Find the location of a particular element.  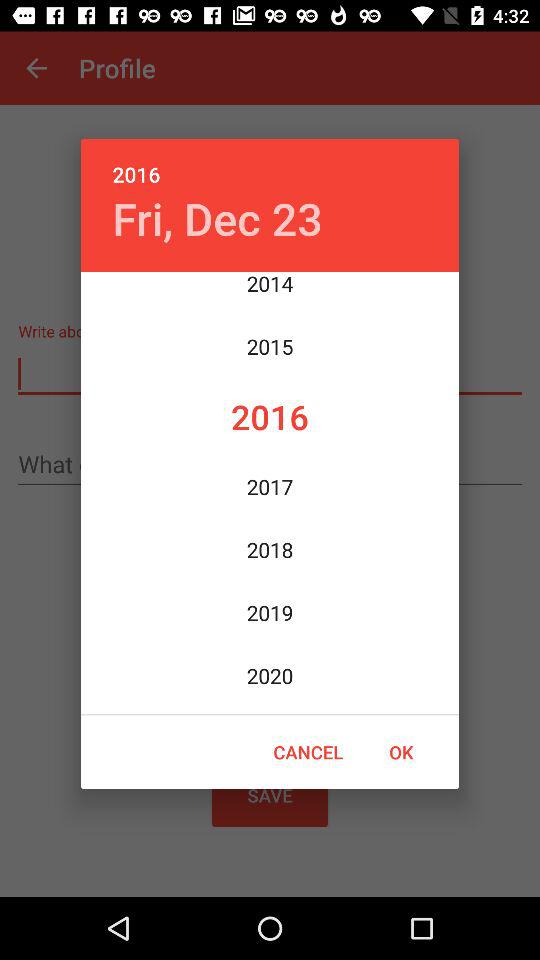

press icon below the 2021 item is located at coordinates (401, 752).